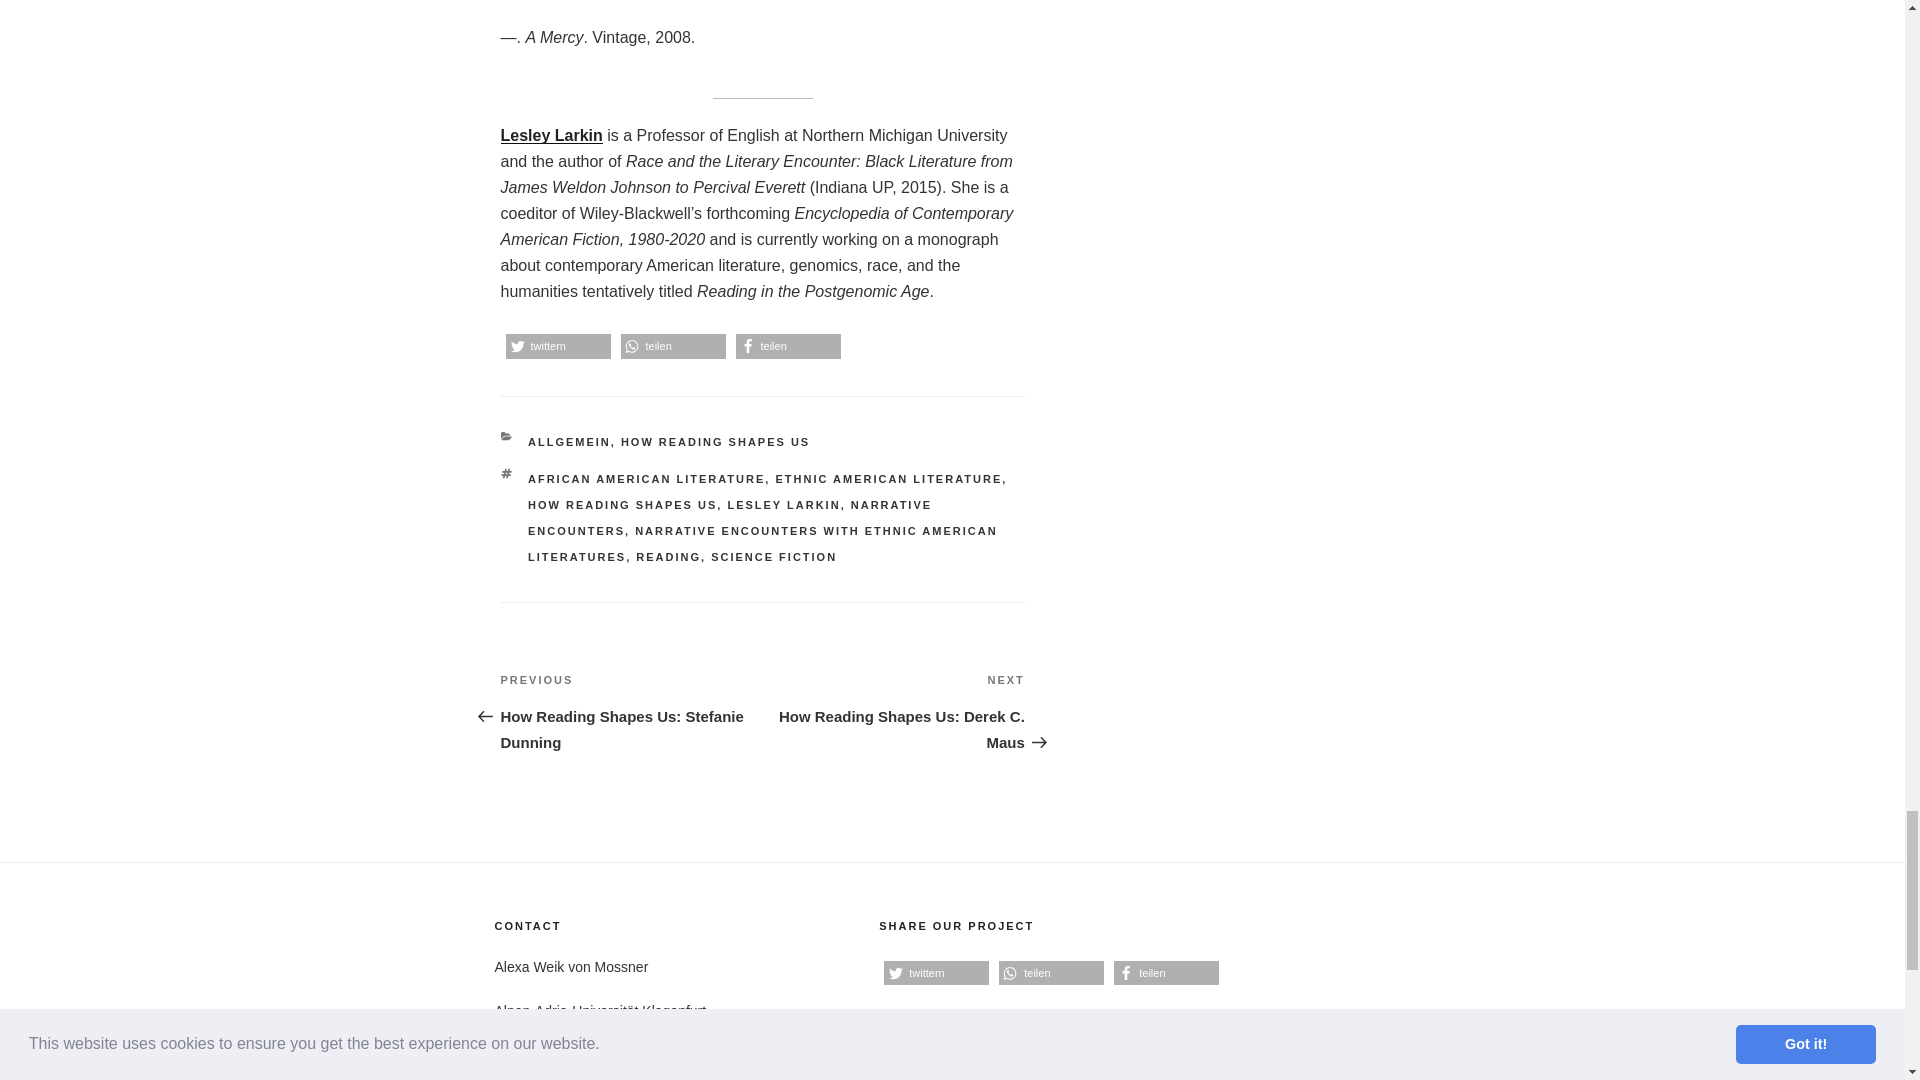 This screenshot has width=1920, height=1080. I want to click on READING, so click(668, 556).